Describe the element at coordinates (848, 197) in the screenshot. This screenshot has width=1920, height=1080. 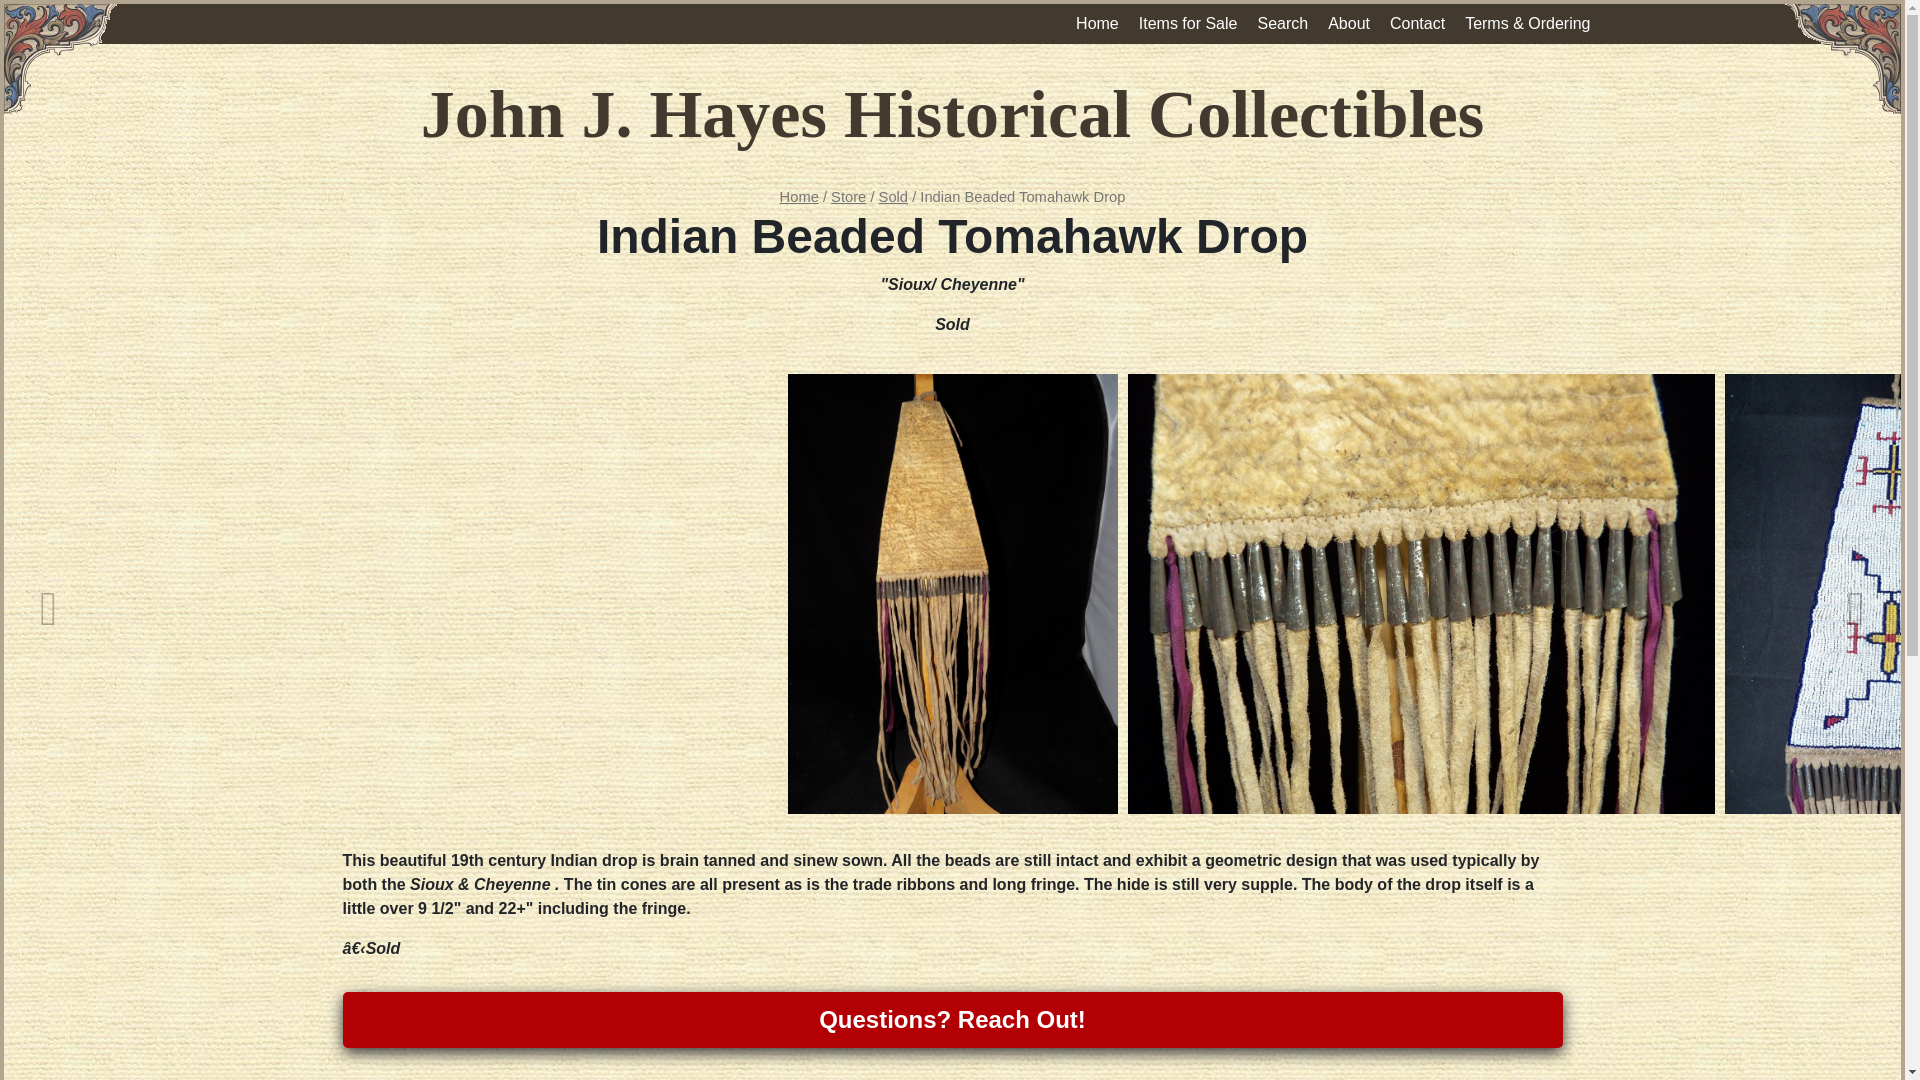
I see `Store` at that location.